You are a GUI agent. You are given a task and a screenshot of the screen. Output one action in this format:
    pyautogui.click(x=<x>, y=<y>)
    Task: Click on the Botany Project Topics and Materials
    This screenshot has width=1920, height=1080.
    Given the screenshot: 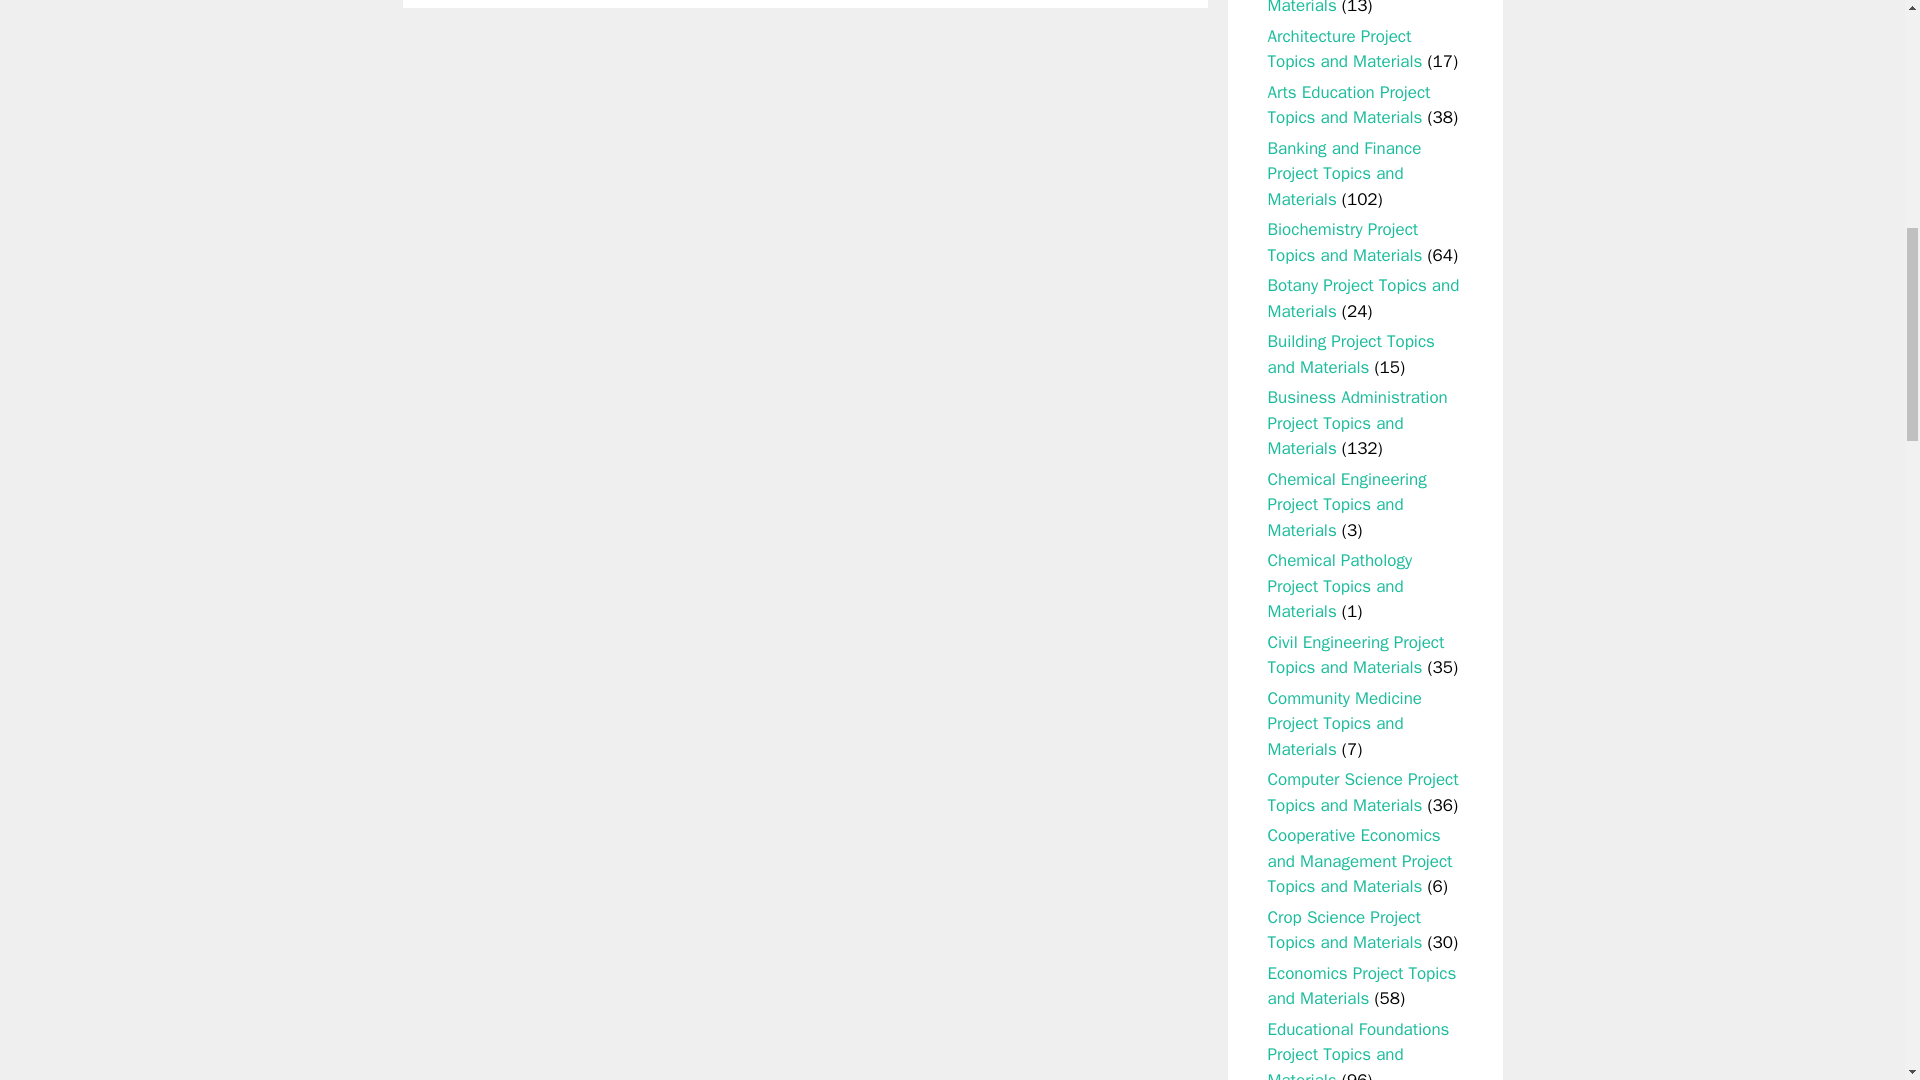 What is the action you would take?
    pyautogui.click(x=1363, y=298)
    